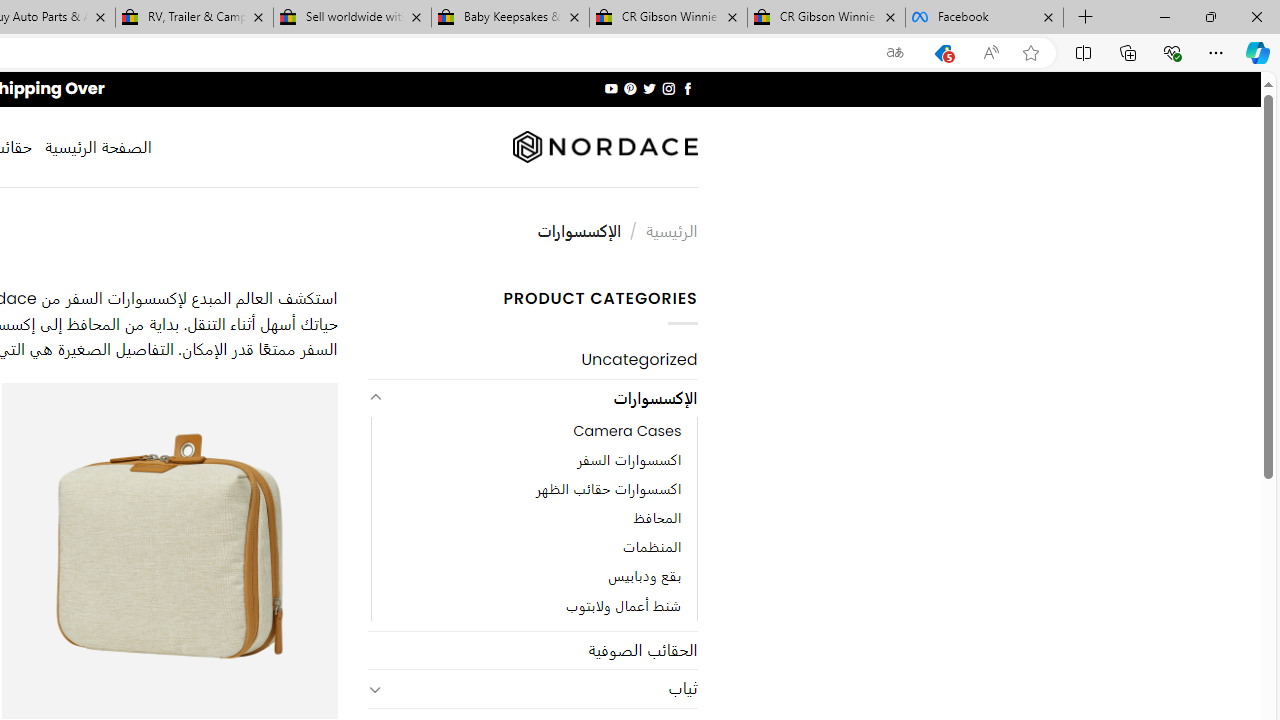 This screenshot has height=720, width=1280. I want to click on RV, Trailer & Camper Steps & Ladders for sale | eBay, so click(194, 18).